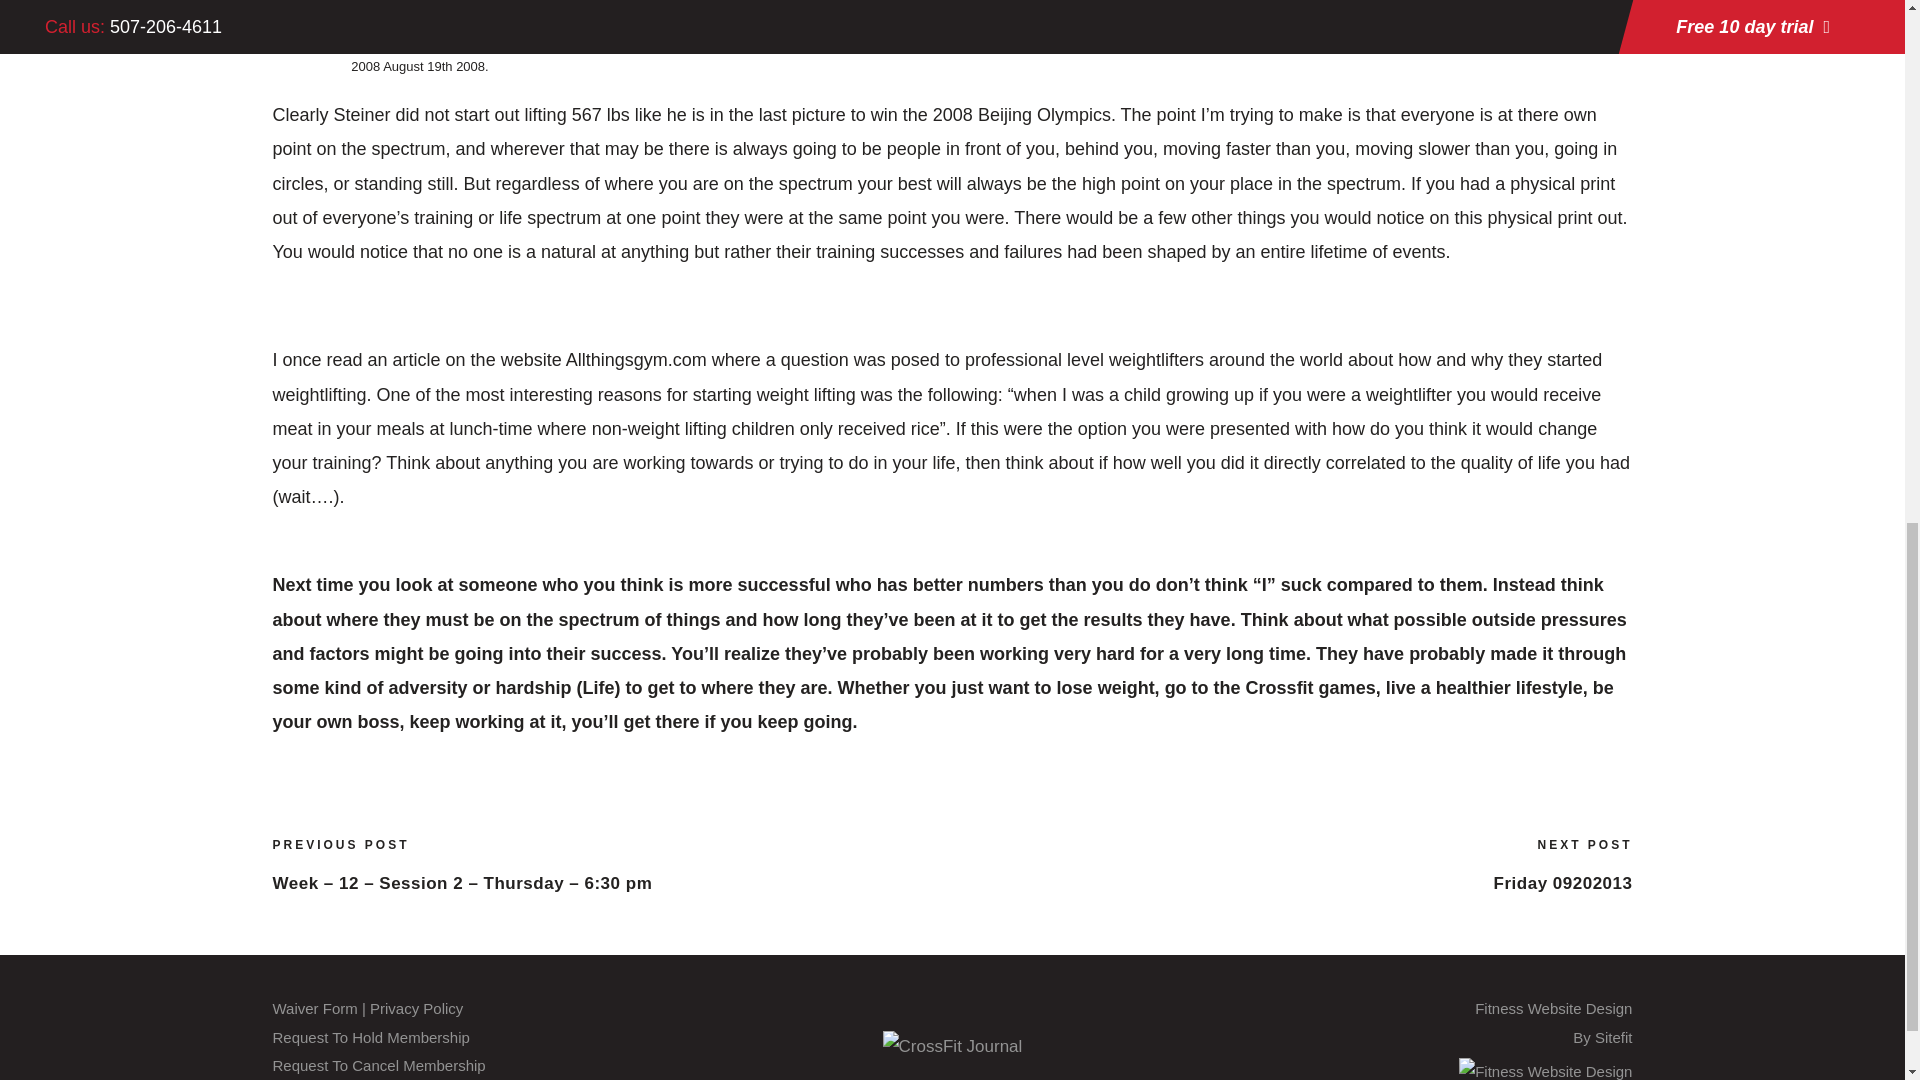  What do you see at coordinates (416, 1008) in the screenshot?
I see `Privacy Policy` at bounding box center [416, 1008].